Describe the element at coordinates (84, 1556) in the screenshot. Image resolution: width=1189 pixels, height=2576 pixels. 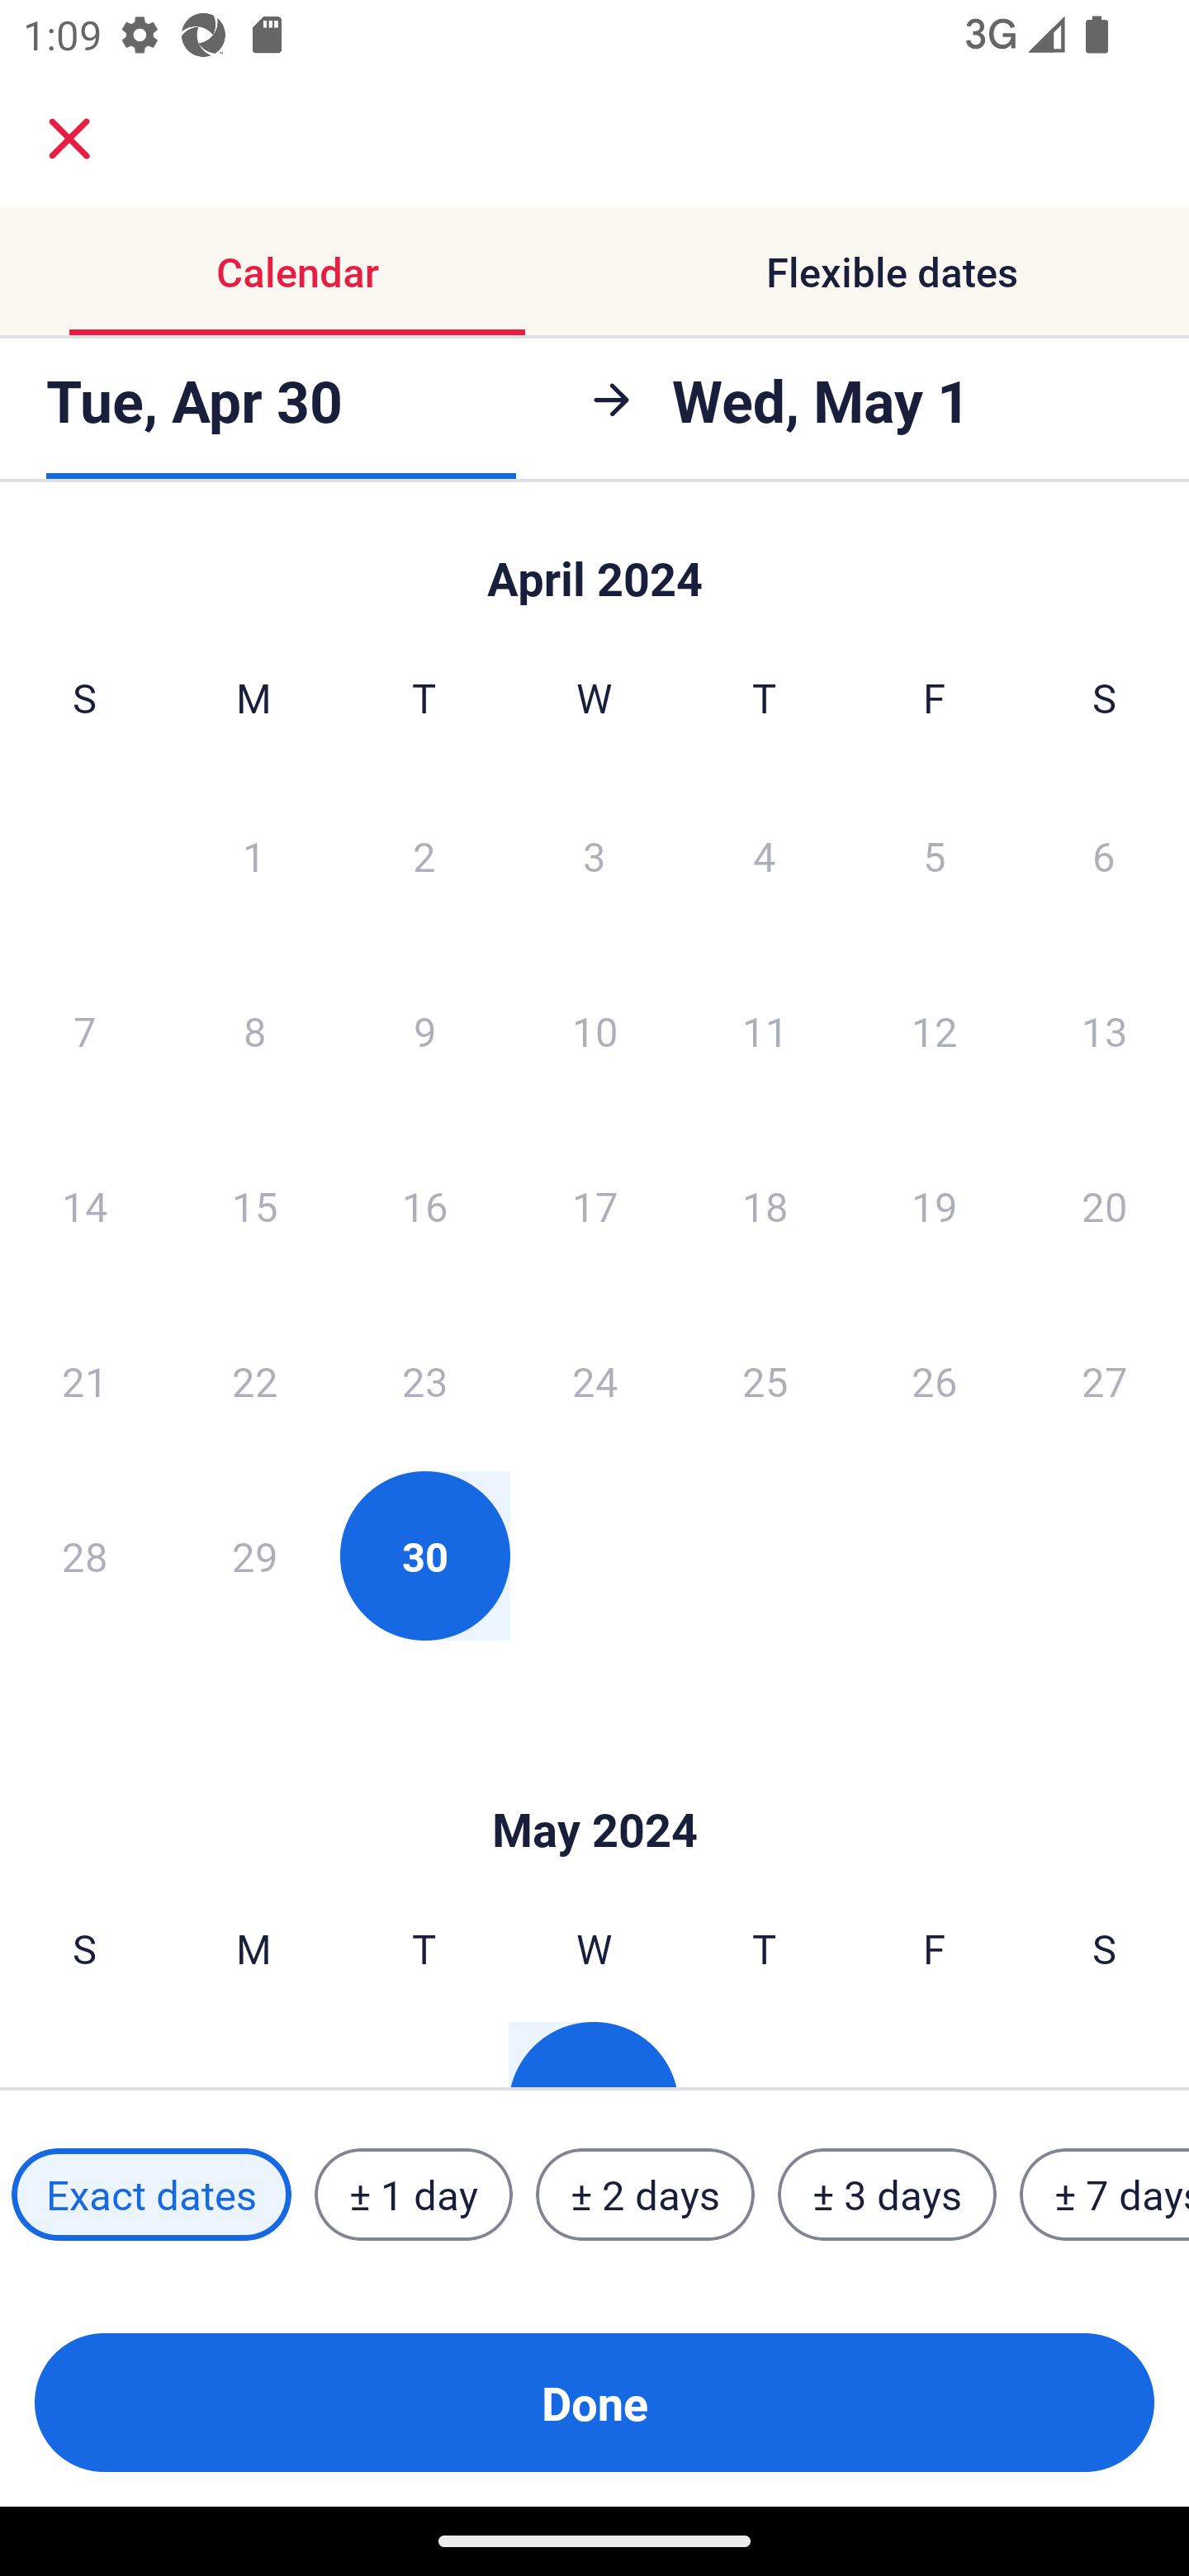
I see `28 Sunday, April 28, 2024` at that location.